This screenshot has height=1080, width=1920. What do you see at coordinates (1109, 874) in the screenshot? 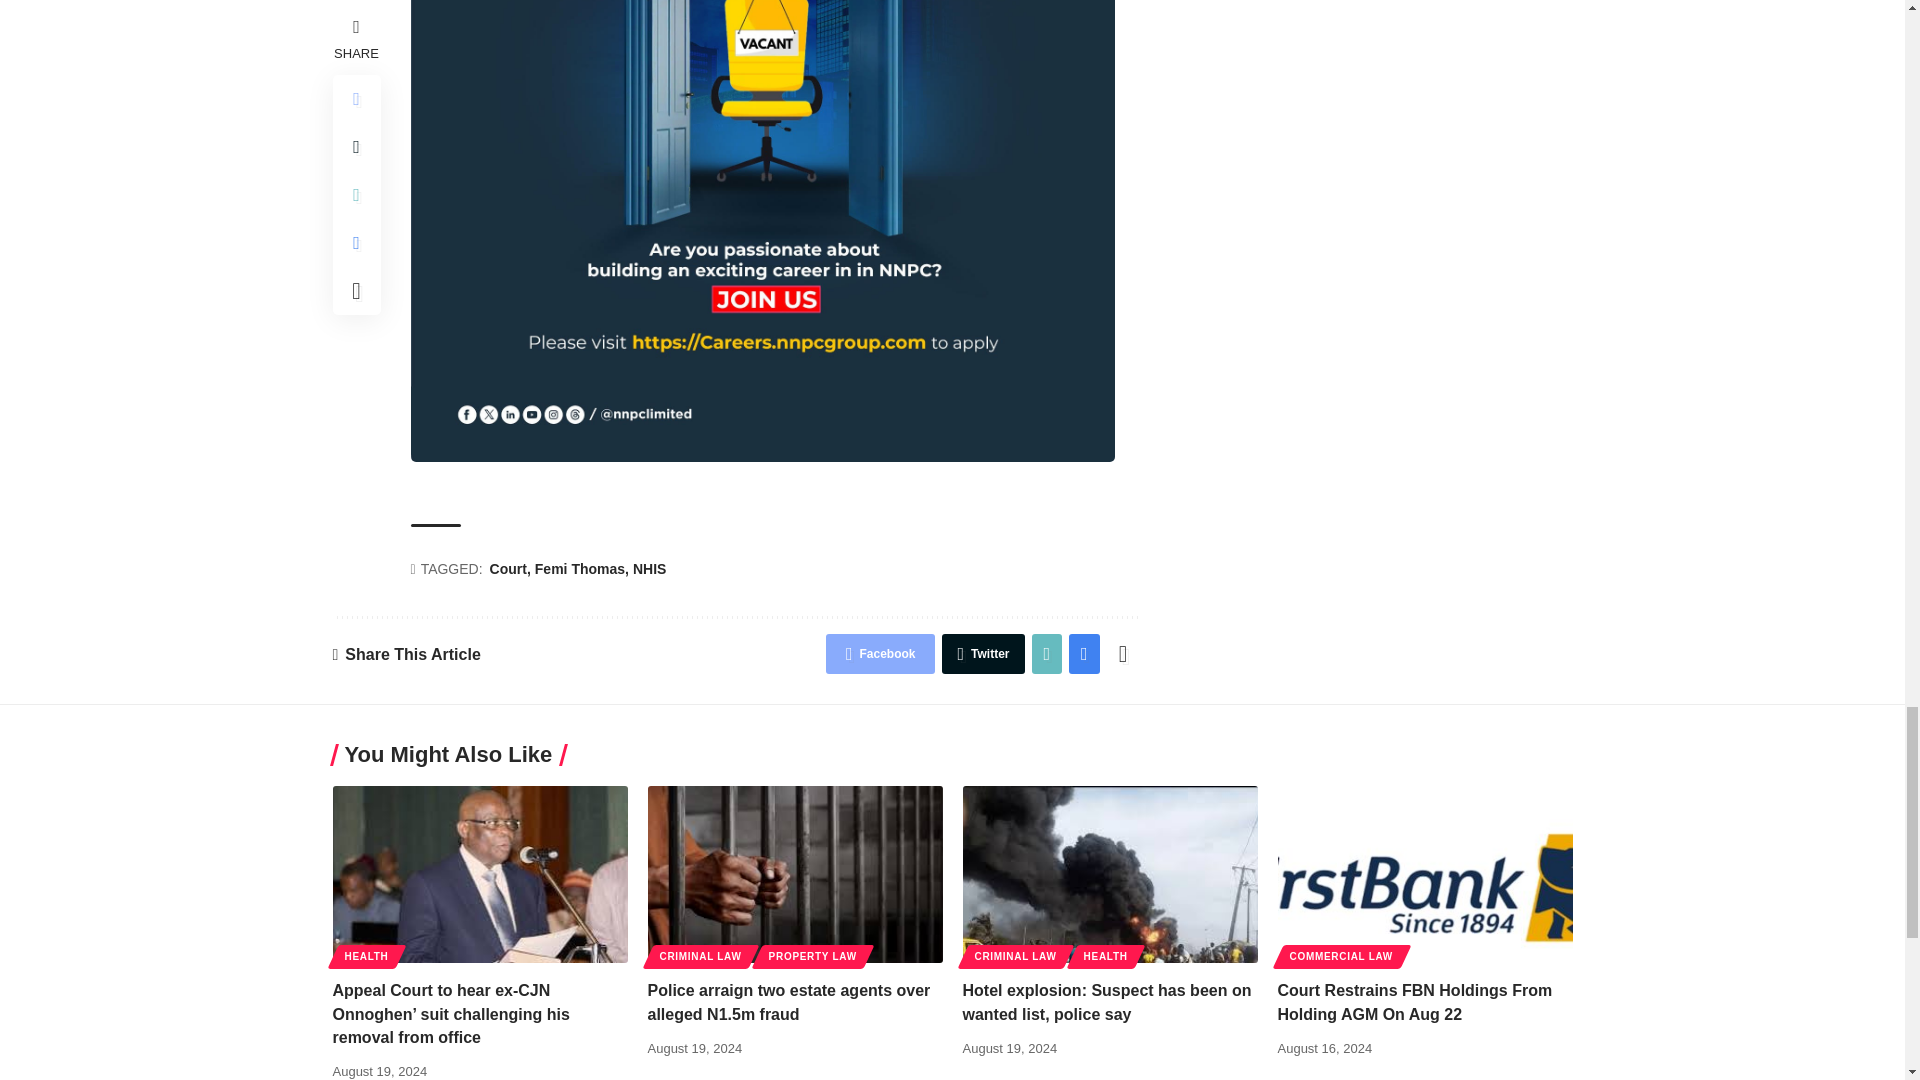
I see `Hotel explosion: Suspect has been on wanted list, police say` at bounding box center [1109, 874].